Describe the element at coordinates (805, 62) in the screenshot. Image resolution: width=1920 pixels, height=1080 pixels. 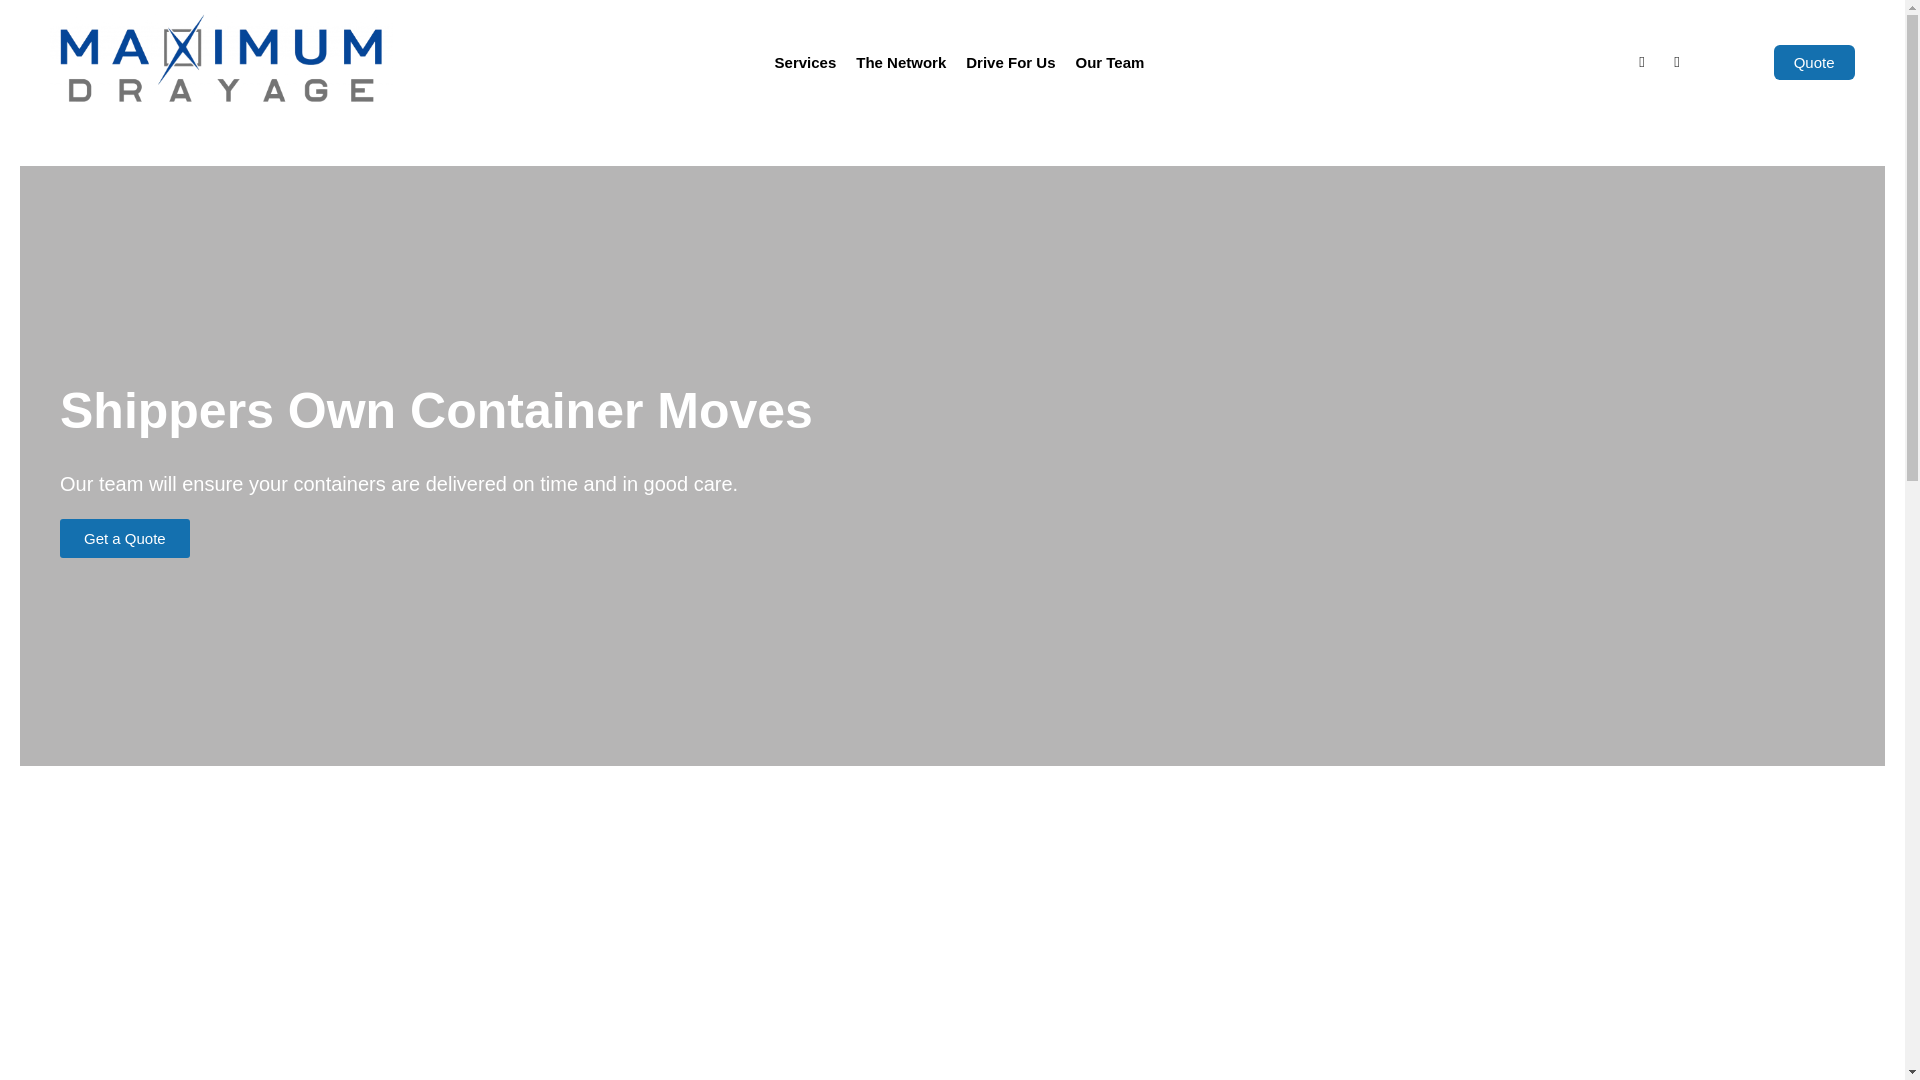
I see `Services` at that location.